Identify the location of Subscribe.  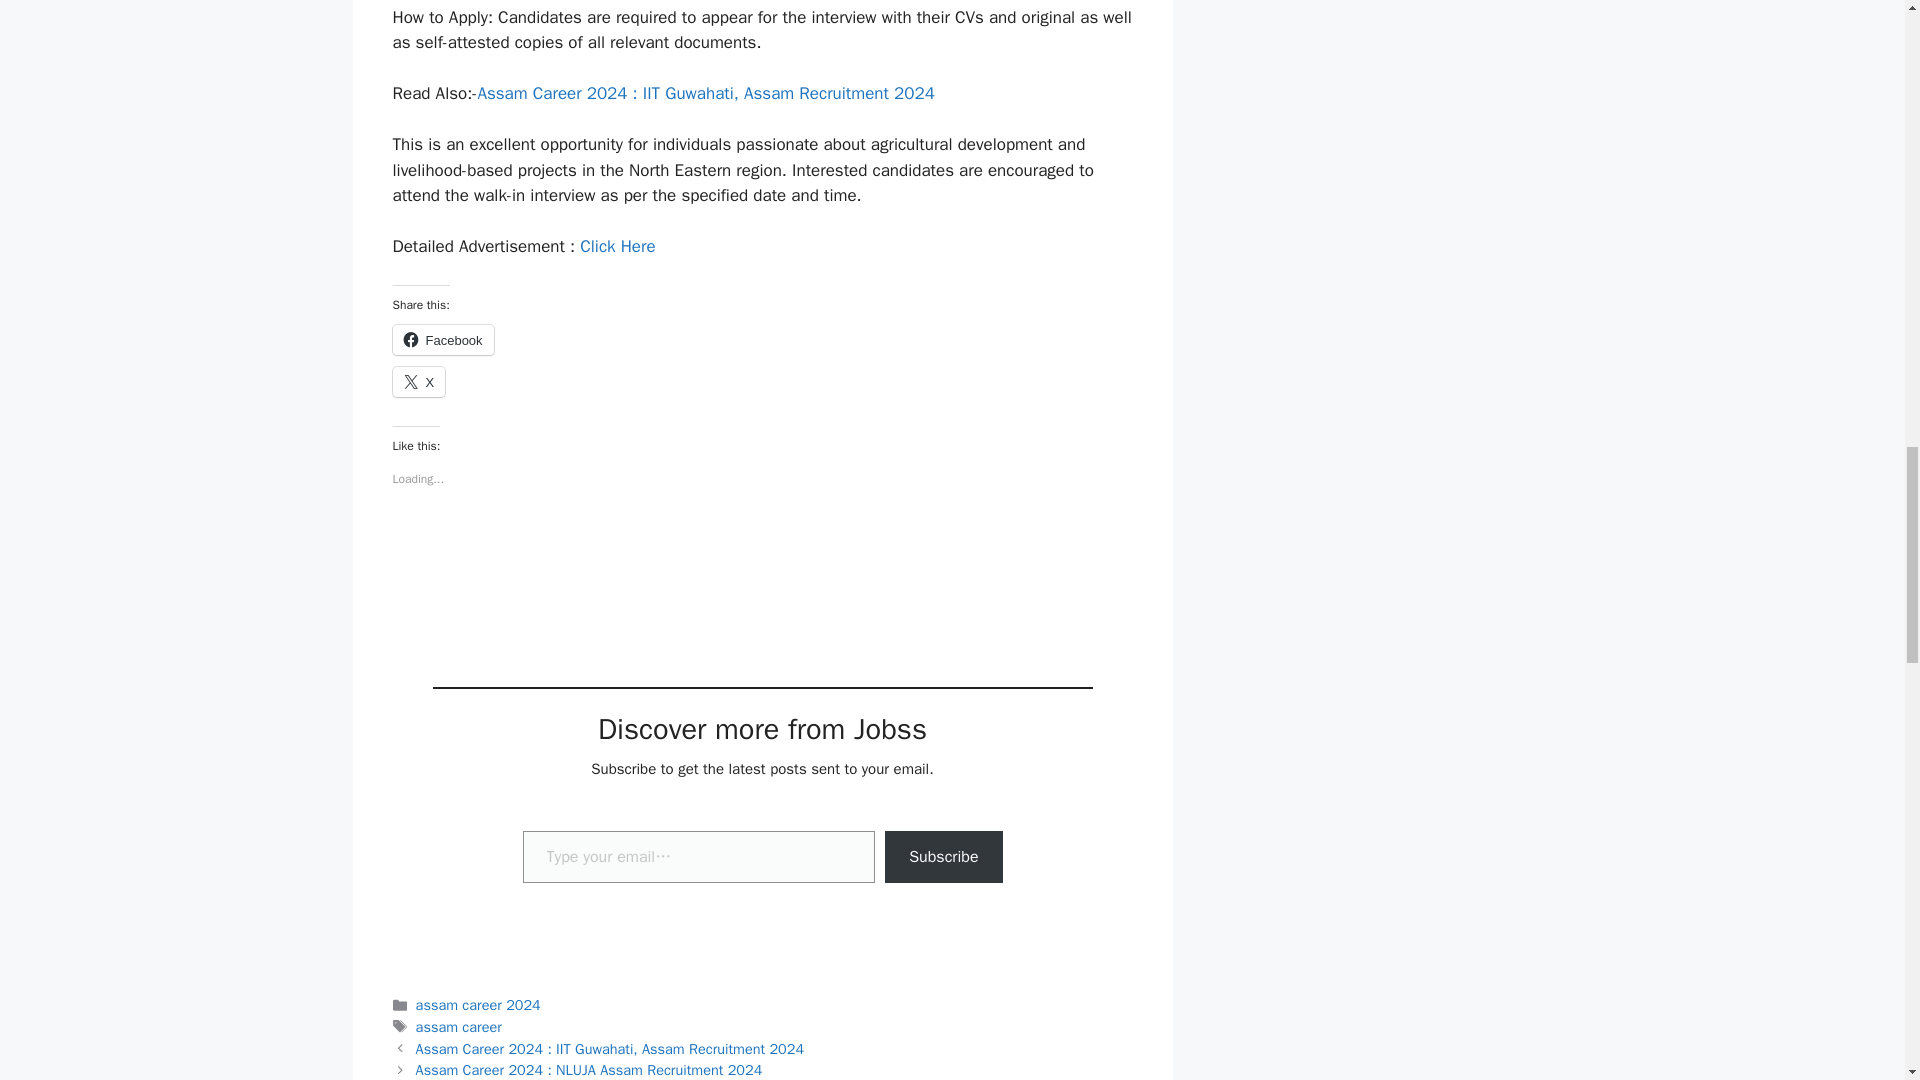
(944, 856).